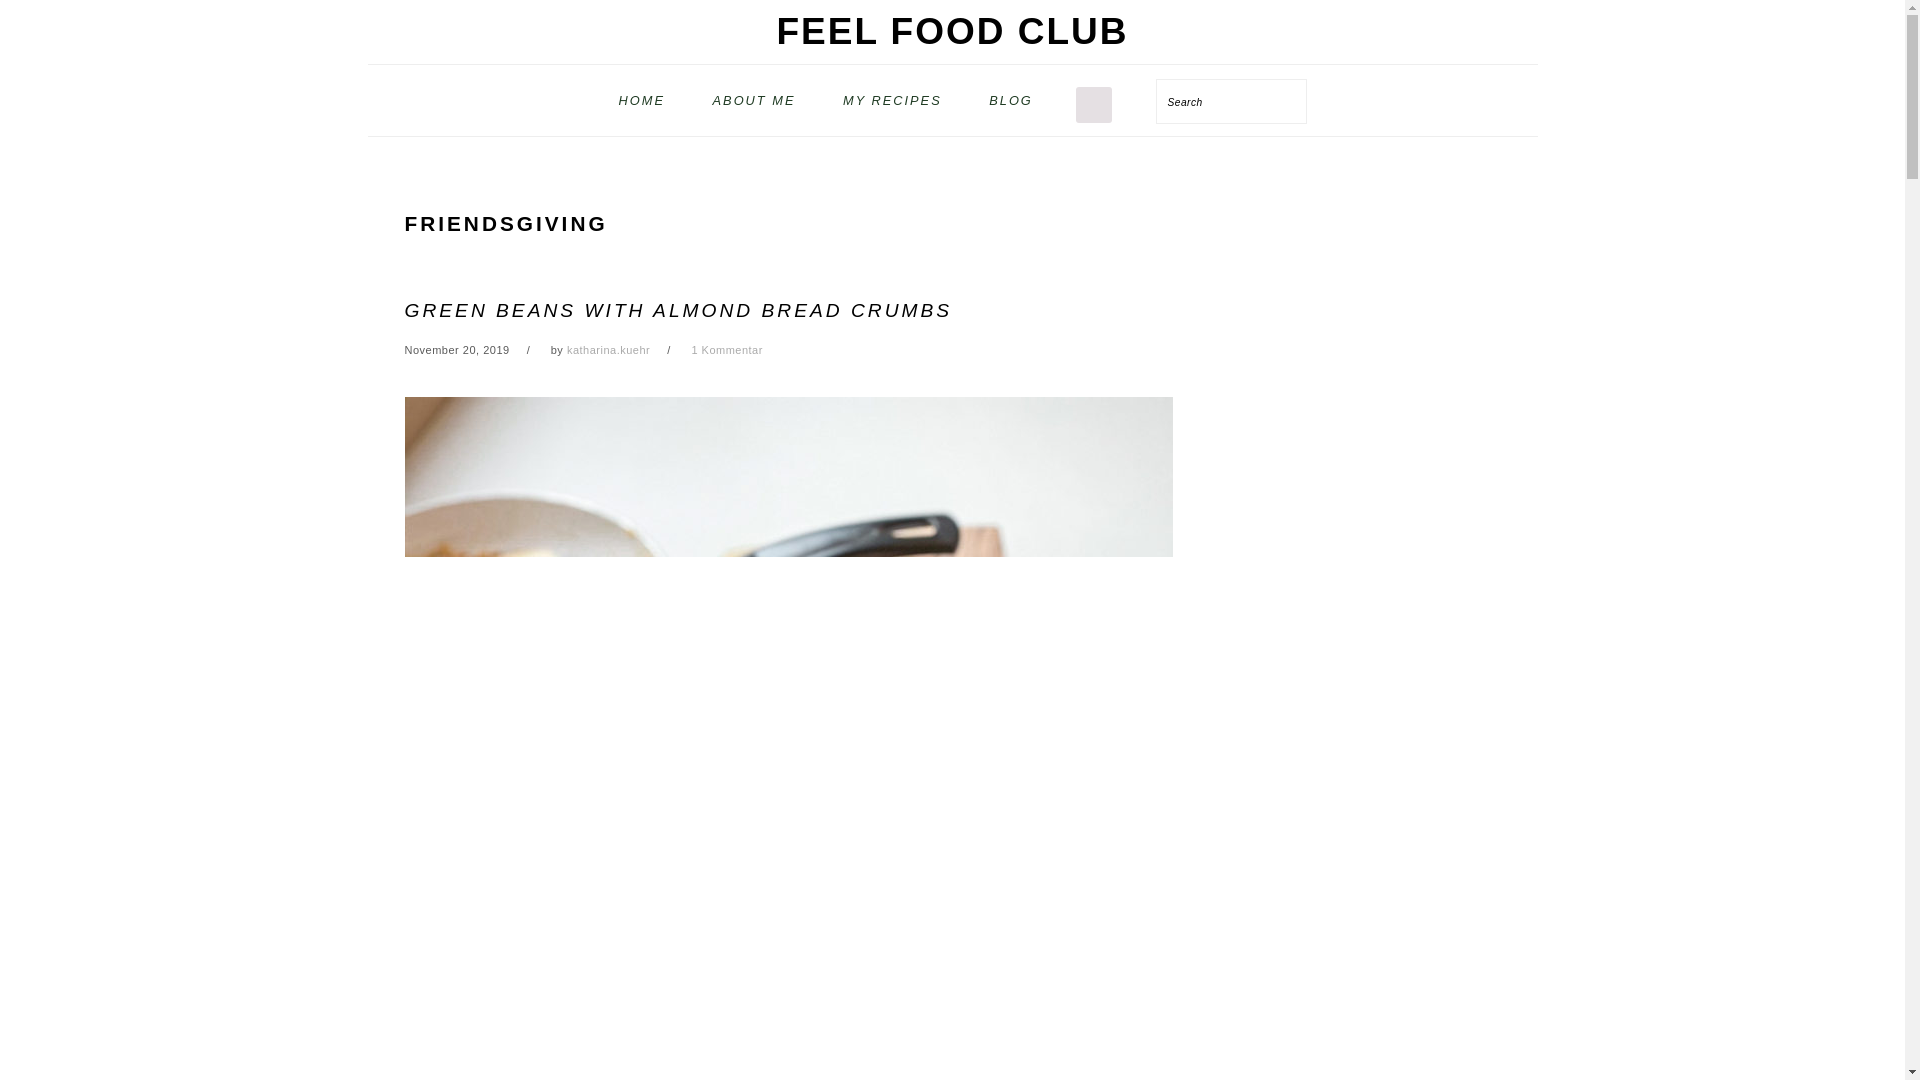 The width and height of the screenshot is (1920, 1080). I want to click on BLOG, so click(1010, 100).